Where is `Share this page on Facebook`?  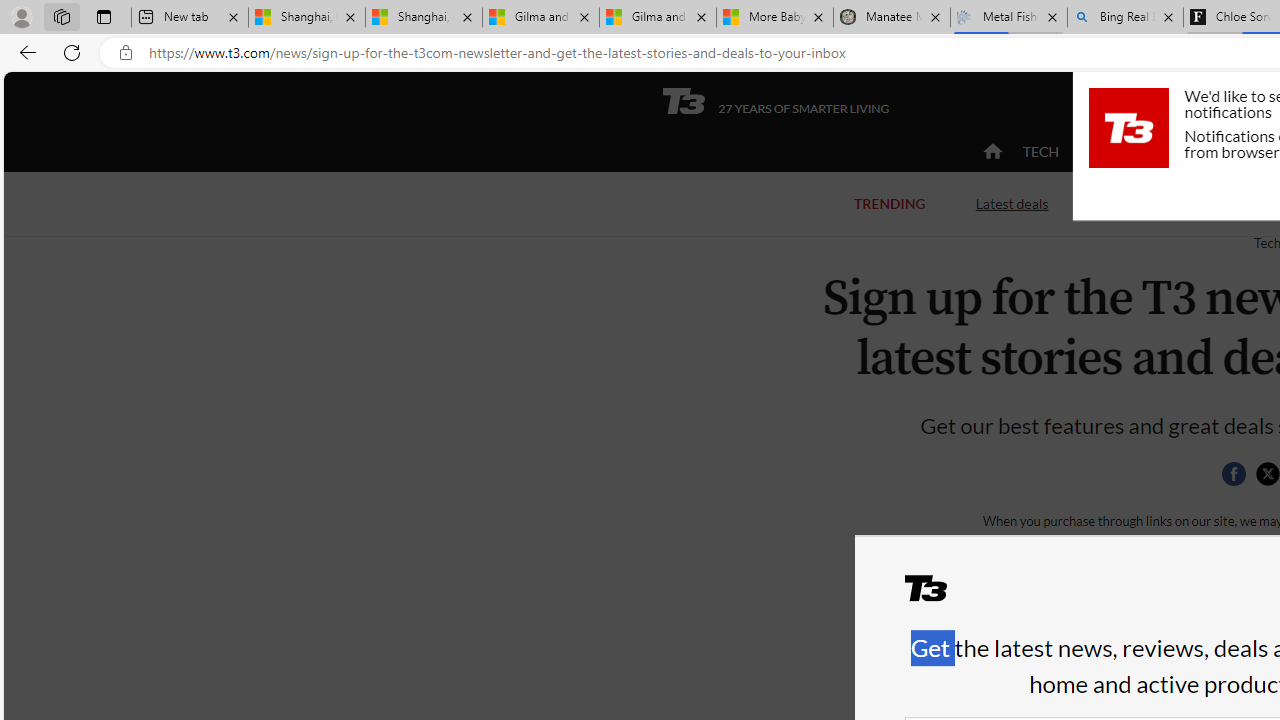 Share this page on Facebook is located at coordinates (1233, 474).